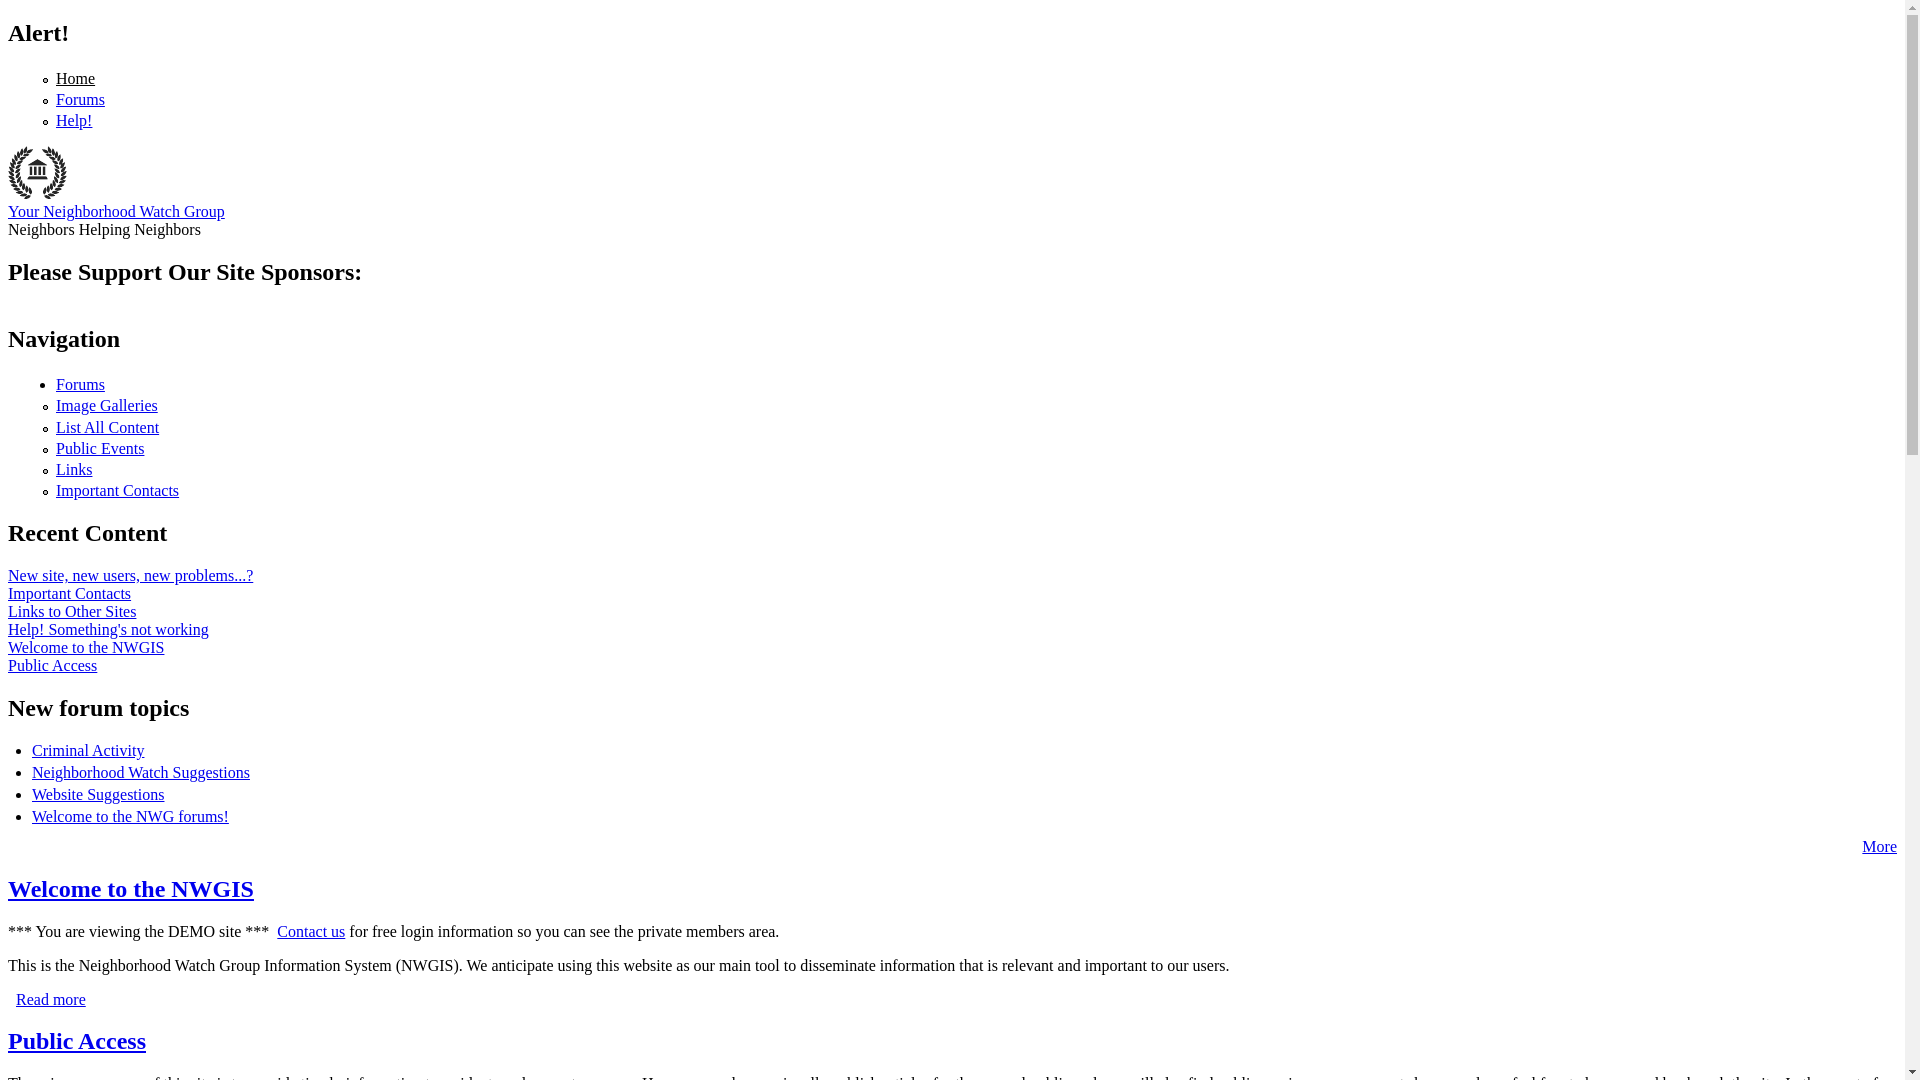  What do you see at coordinates (1880, 846) in the screenshot?
I see `More` at bounding box center [1880, 846].